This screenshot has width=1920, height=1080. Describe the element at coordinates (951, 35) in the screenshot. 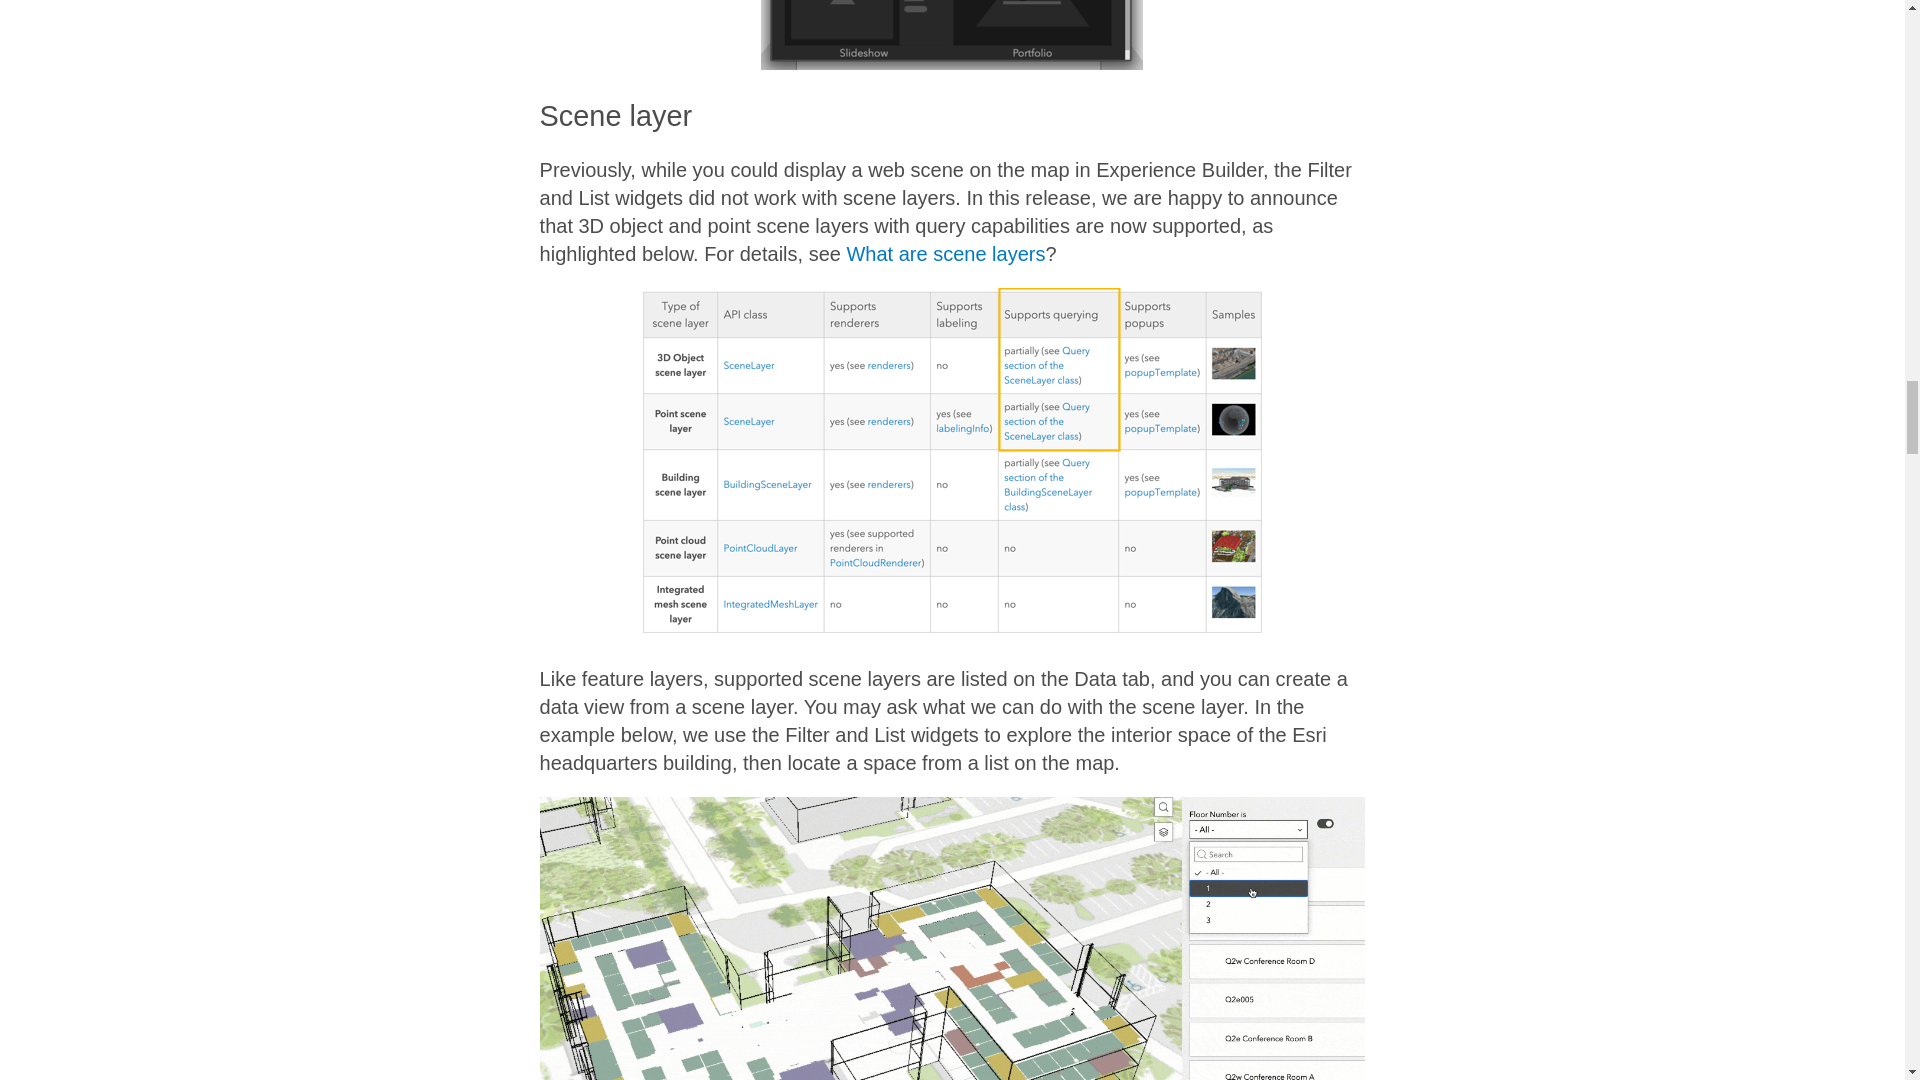

I see `Screen group templates` at that location.